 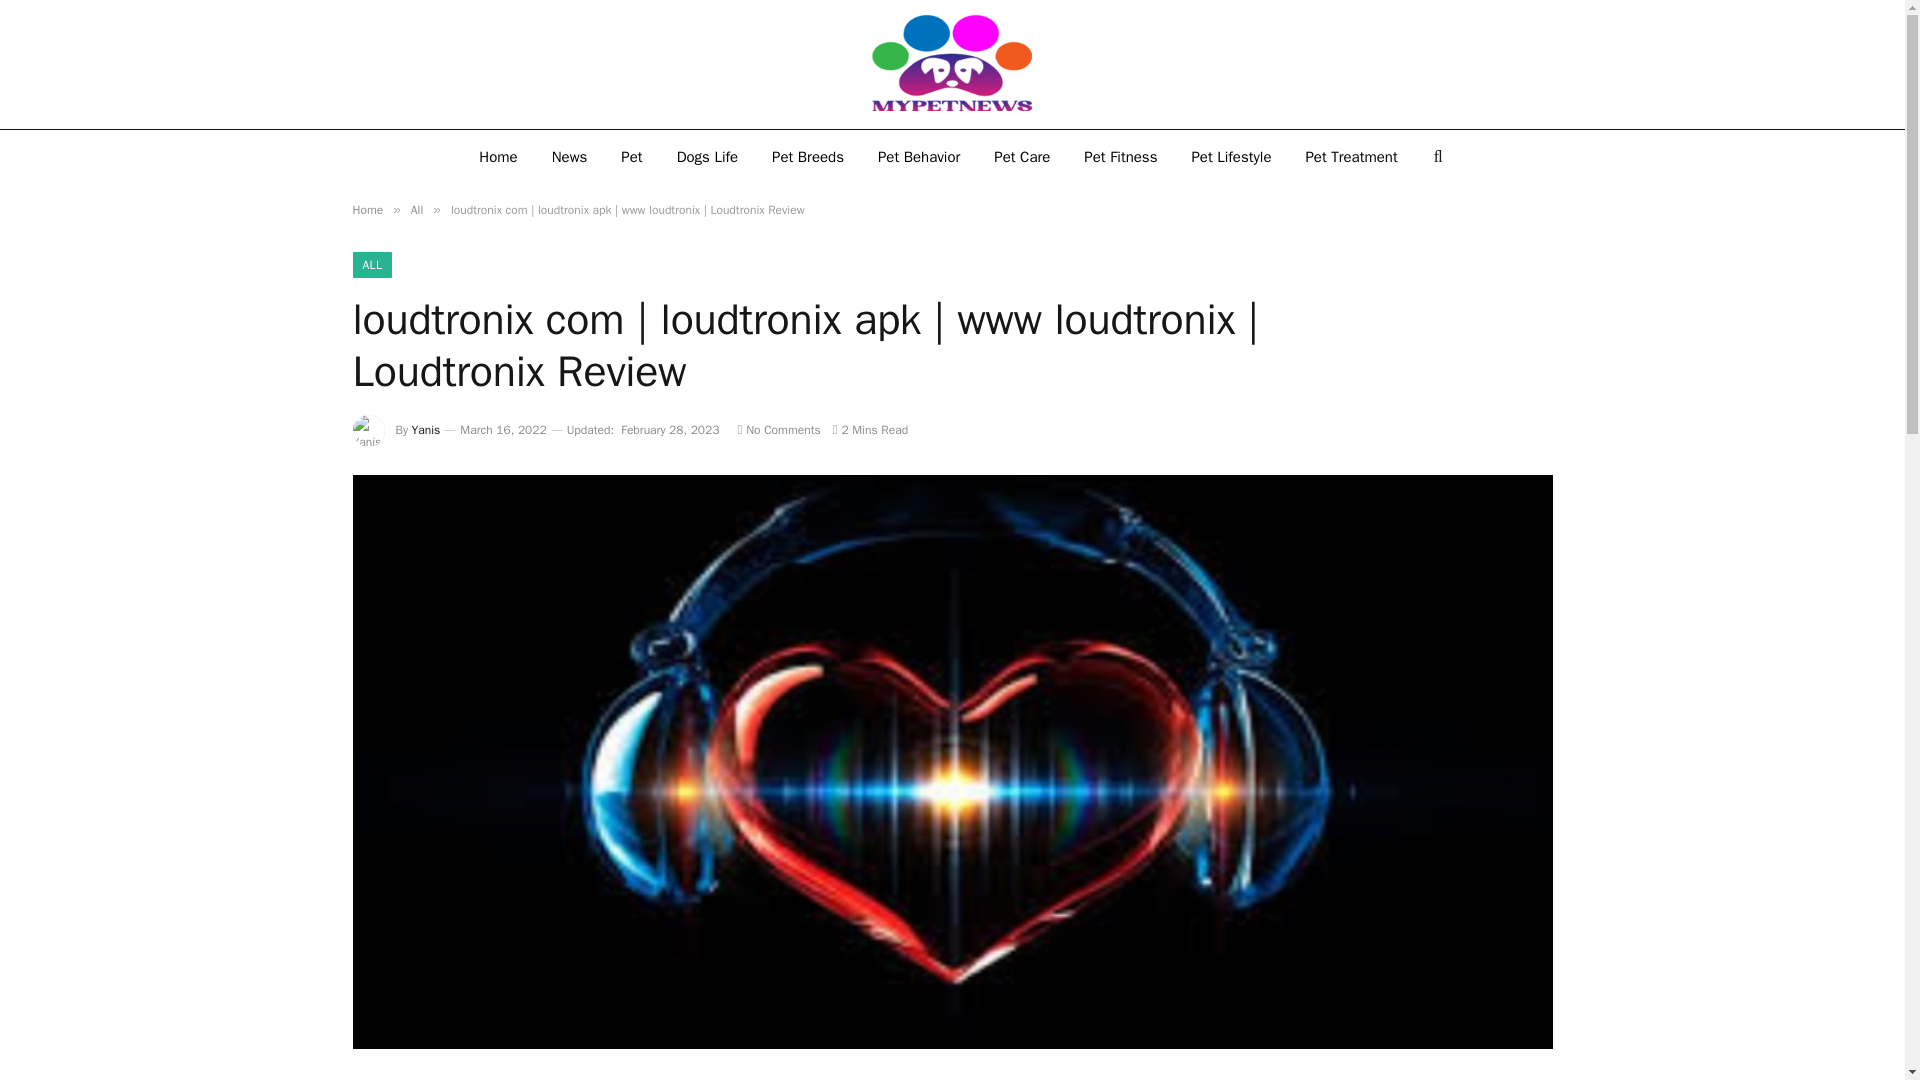 I want to click on Posts by Yanis, so click(x=426, y=430).